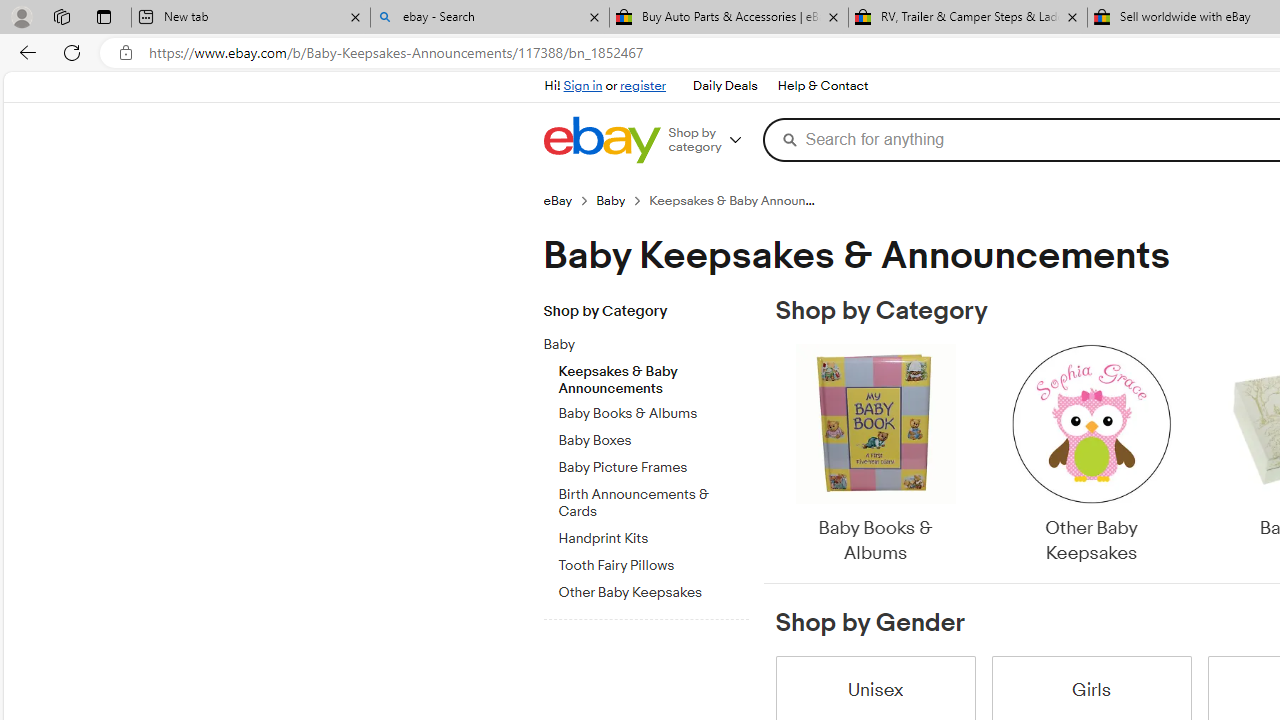 This screenshot has height=720, width=1280. I want to click on Go to previous slide, so click(776, 456).